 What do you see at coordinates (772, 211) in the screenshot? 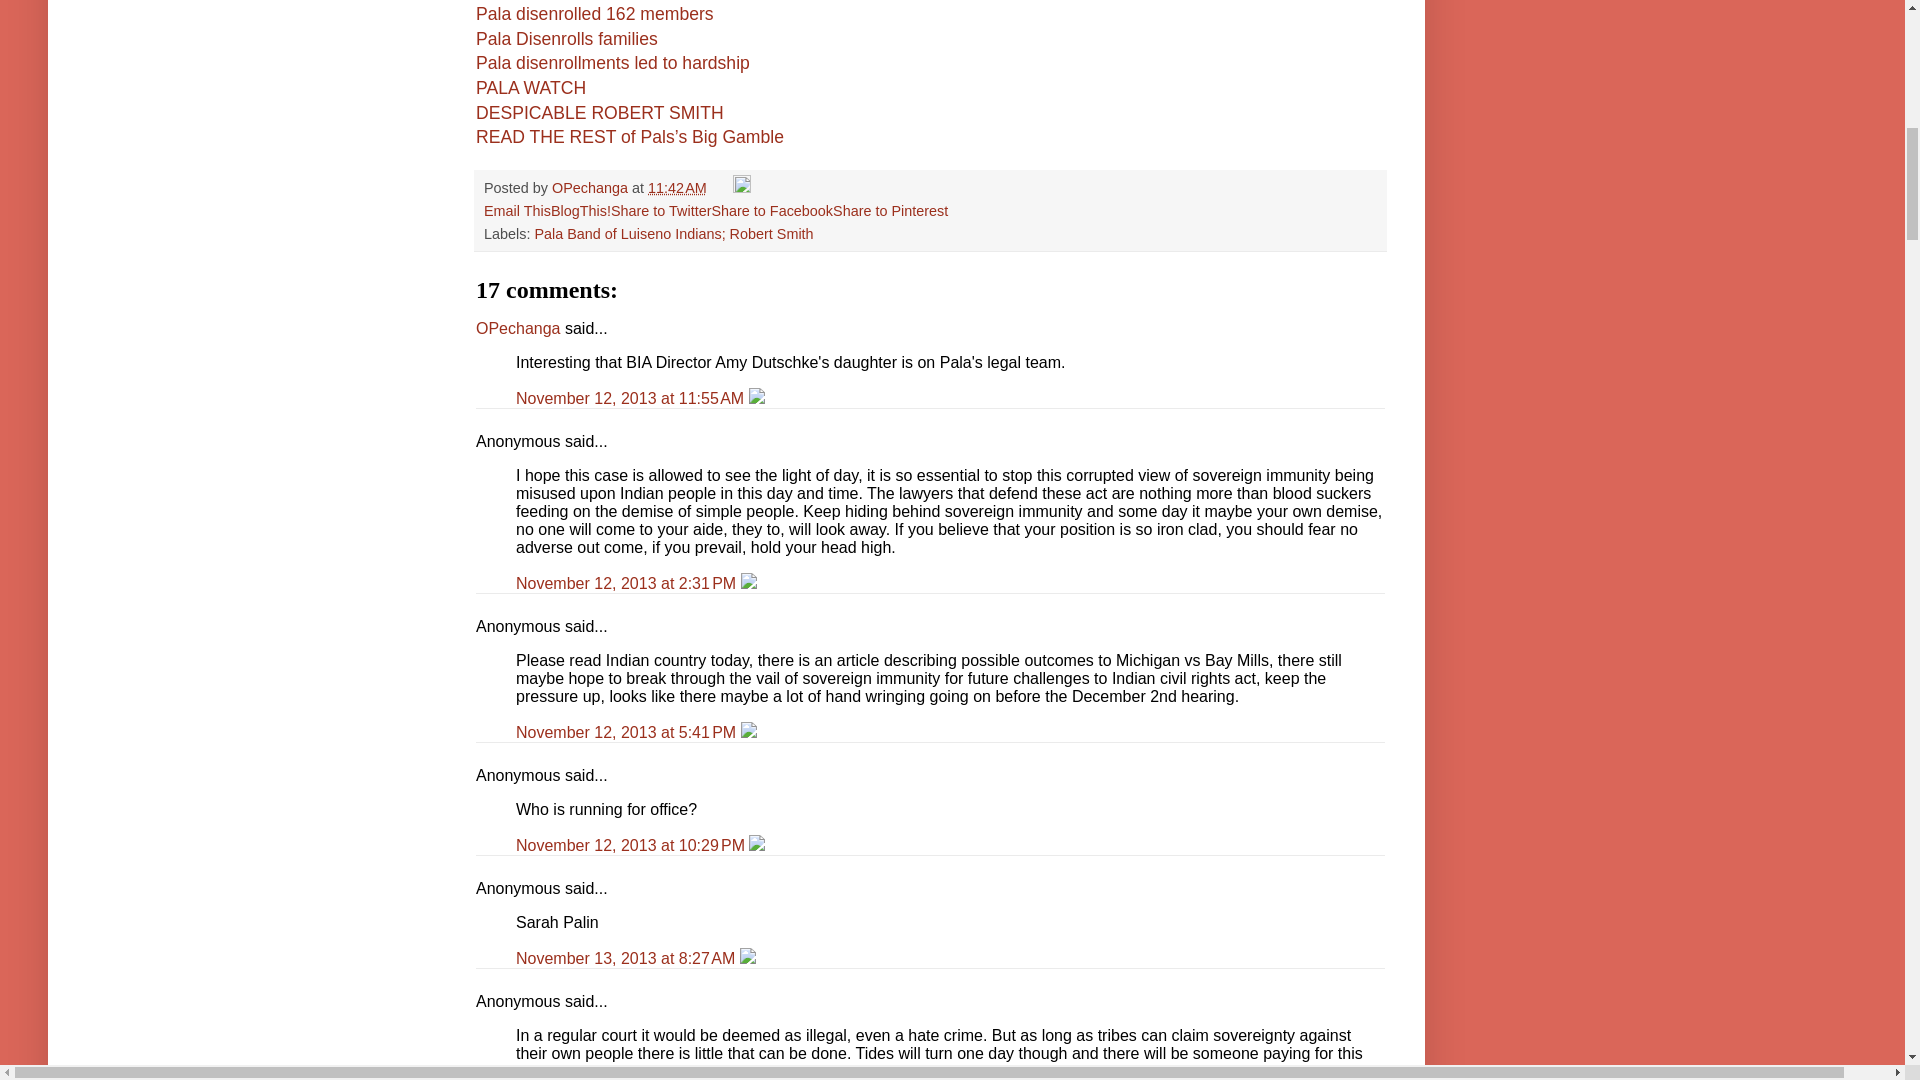
I see `Share to Facebook` at bounding box center [772, 211].